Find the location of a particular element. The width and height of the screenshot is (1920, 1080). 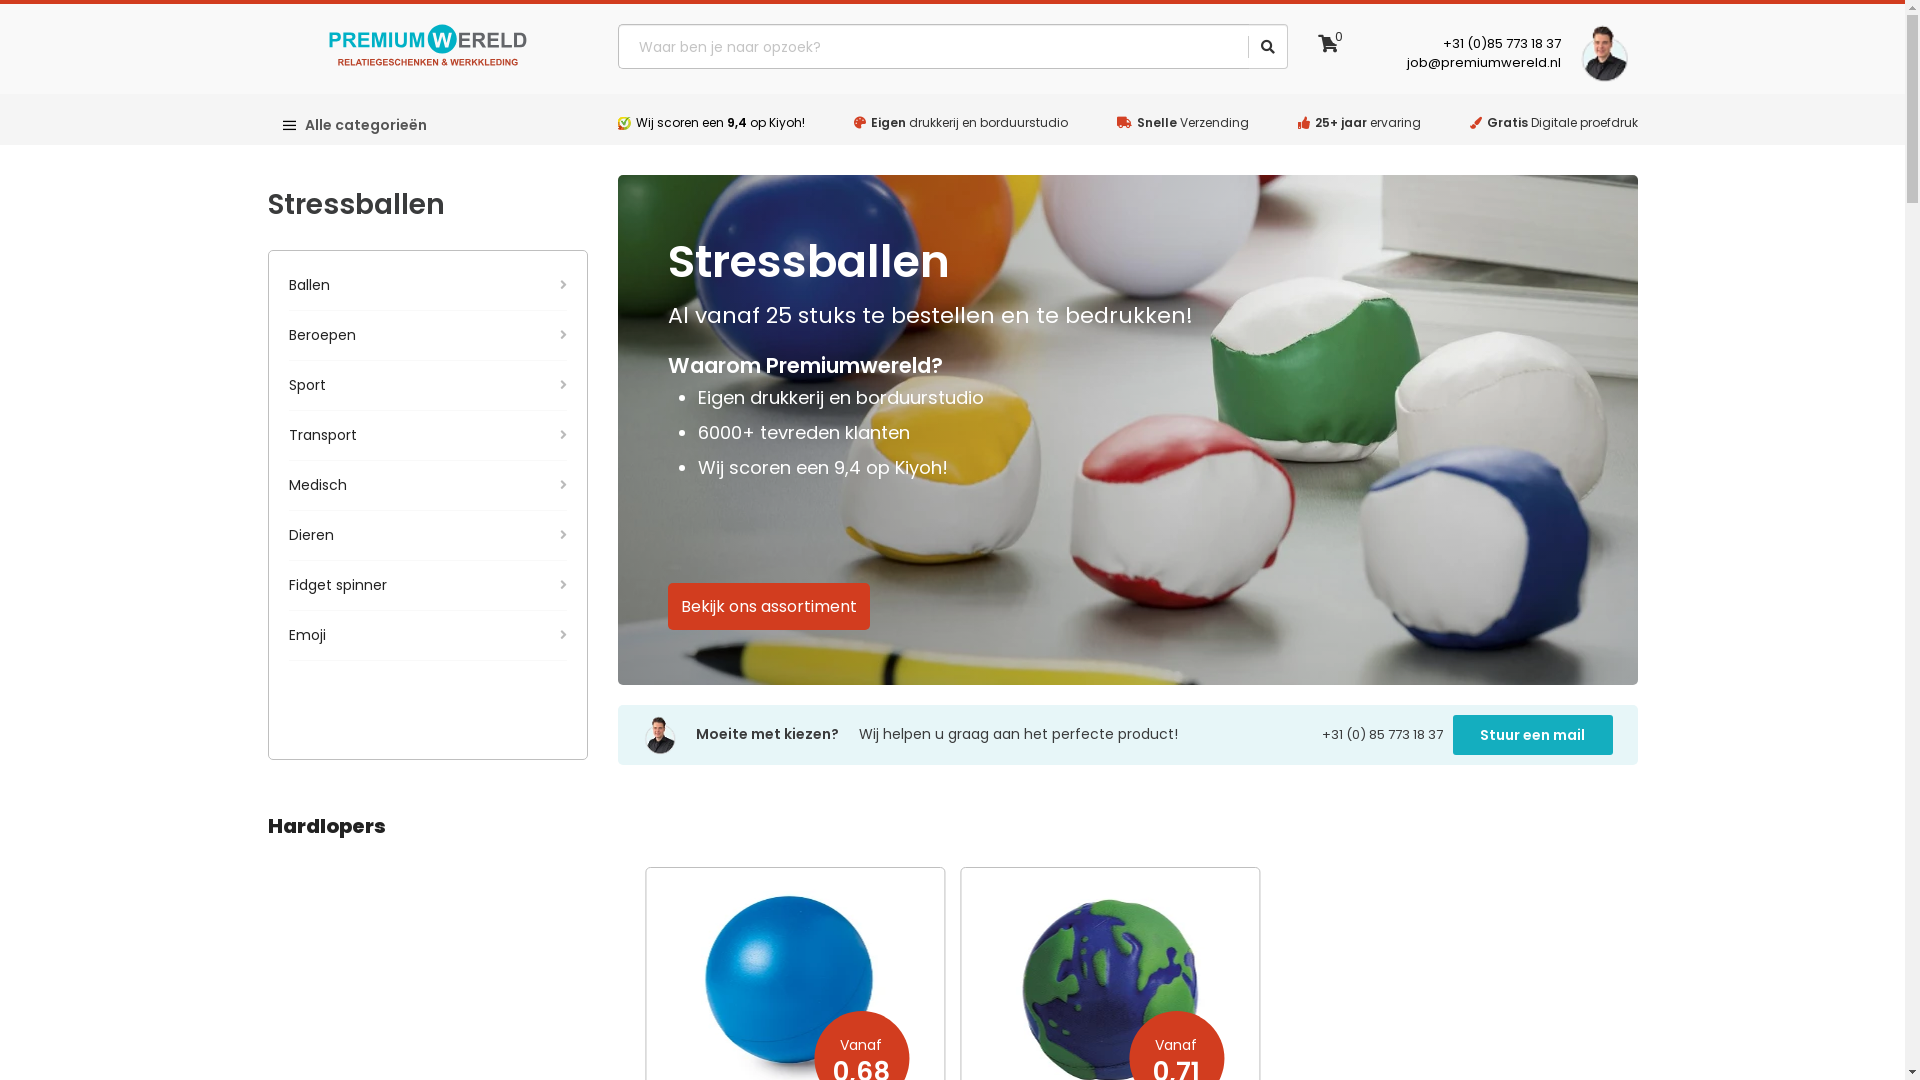

+31 (0)85 773 18 37 is located at coordinates (1502, 44).